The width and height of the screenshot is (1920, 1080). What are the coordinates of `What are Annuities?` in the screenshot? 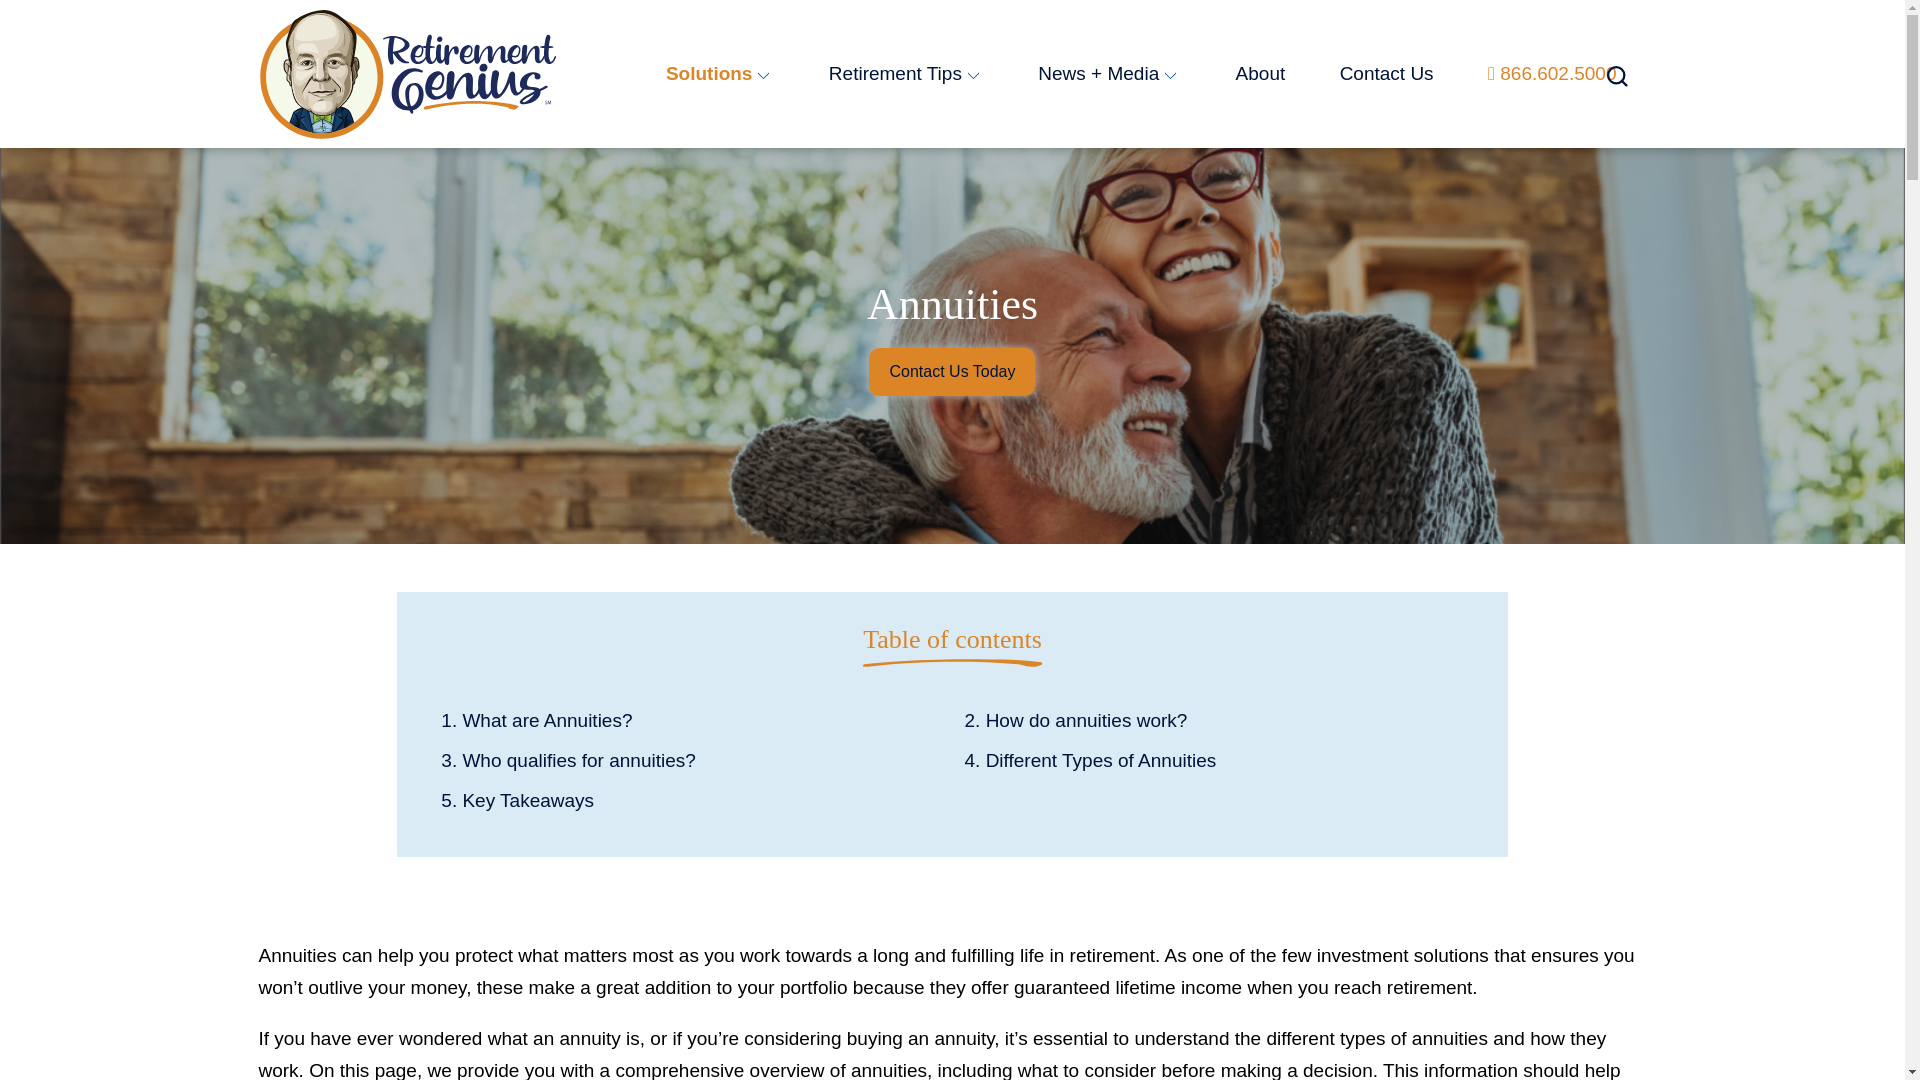 It's located at (690, 724).